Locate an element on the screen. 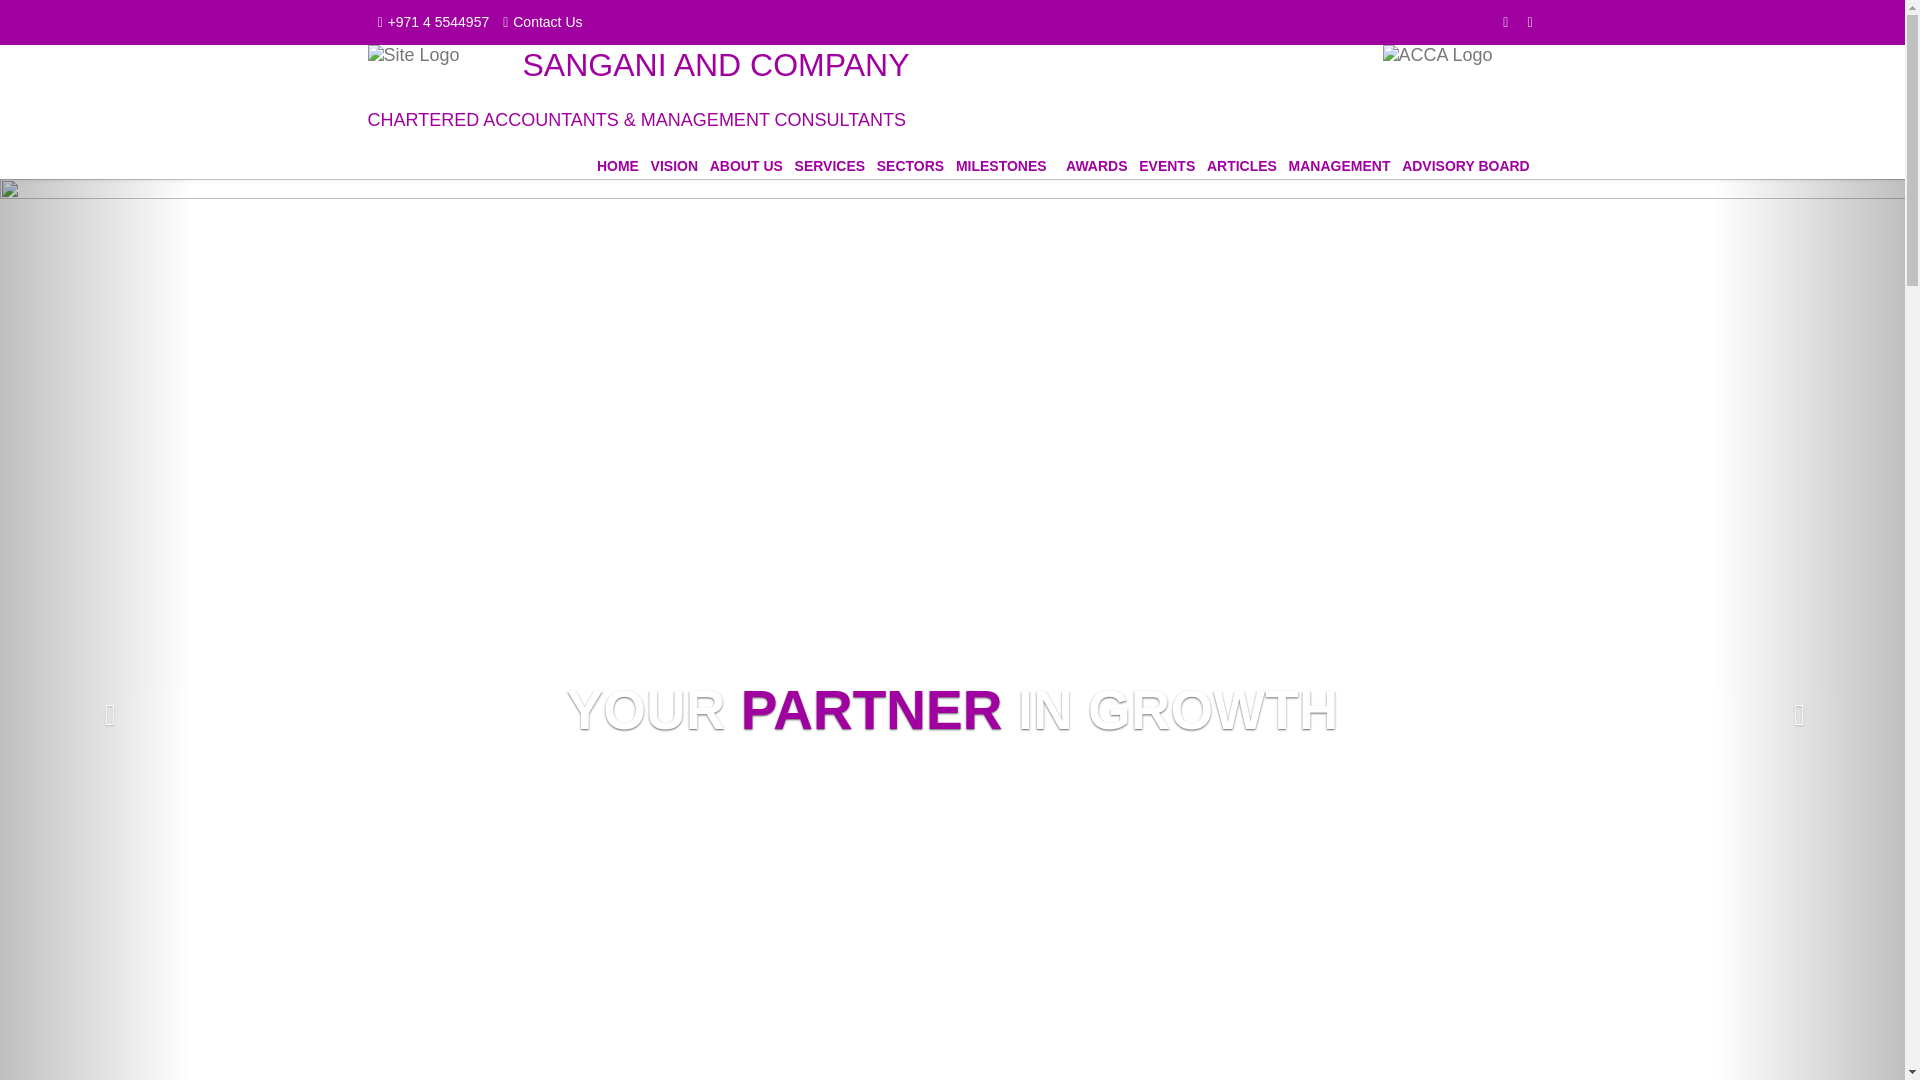 The width and height of the screenshot is (1920, 1080). AWARDS is located at coordinates (1096, 165).